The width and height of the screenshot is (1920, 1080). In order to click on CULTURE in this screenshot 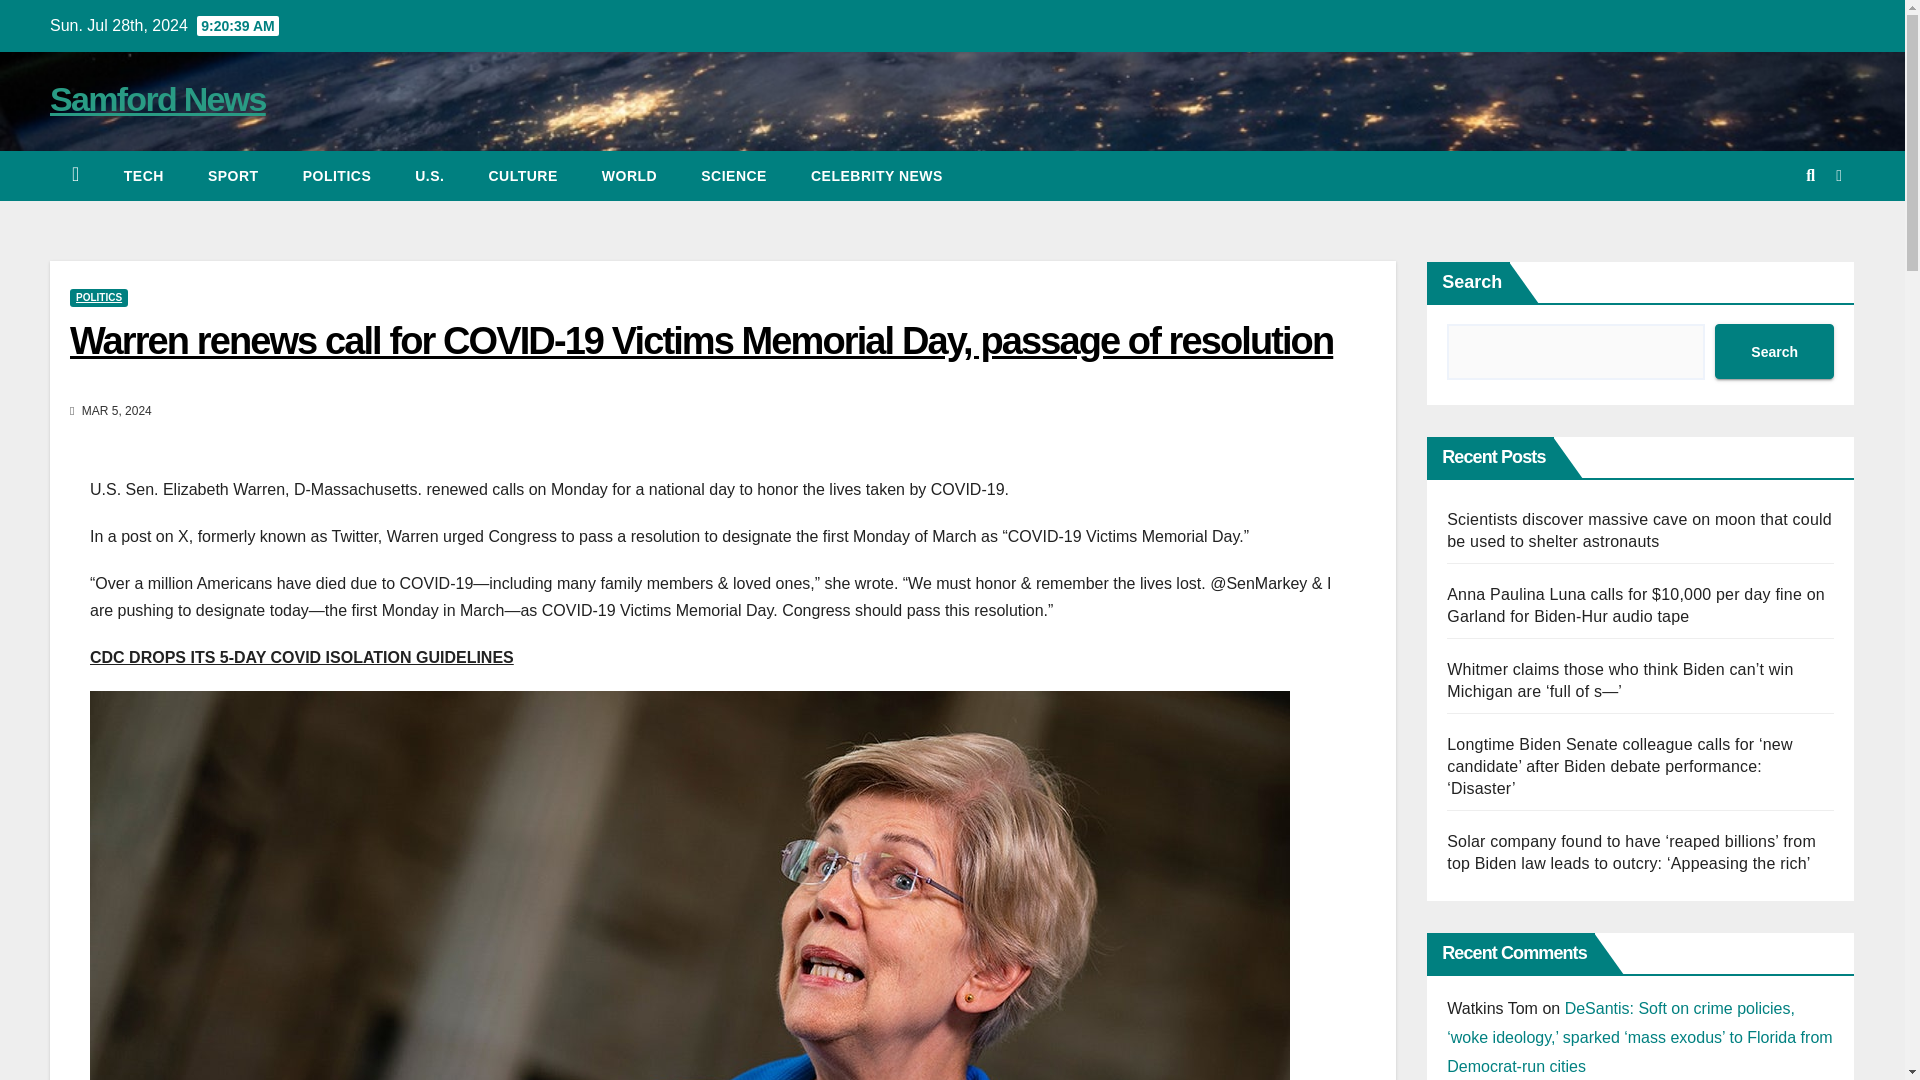, I will do `click(522, 176)`.